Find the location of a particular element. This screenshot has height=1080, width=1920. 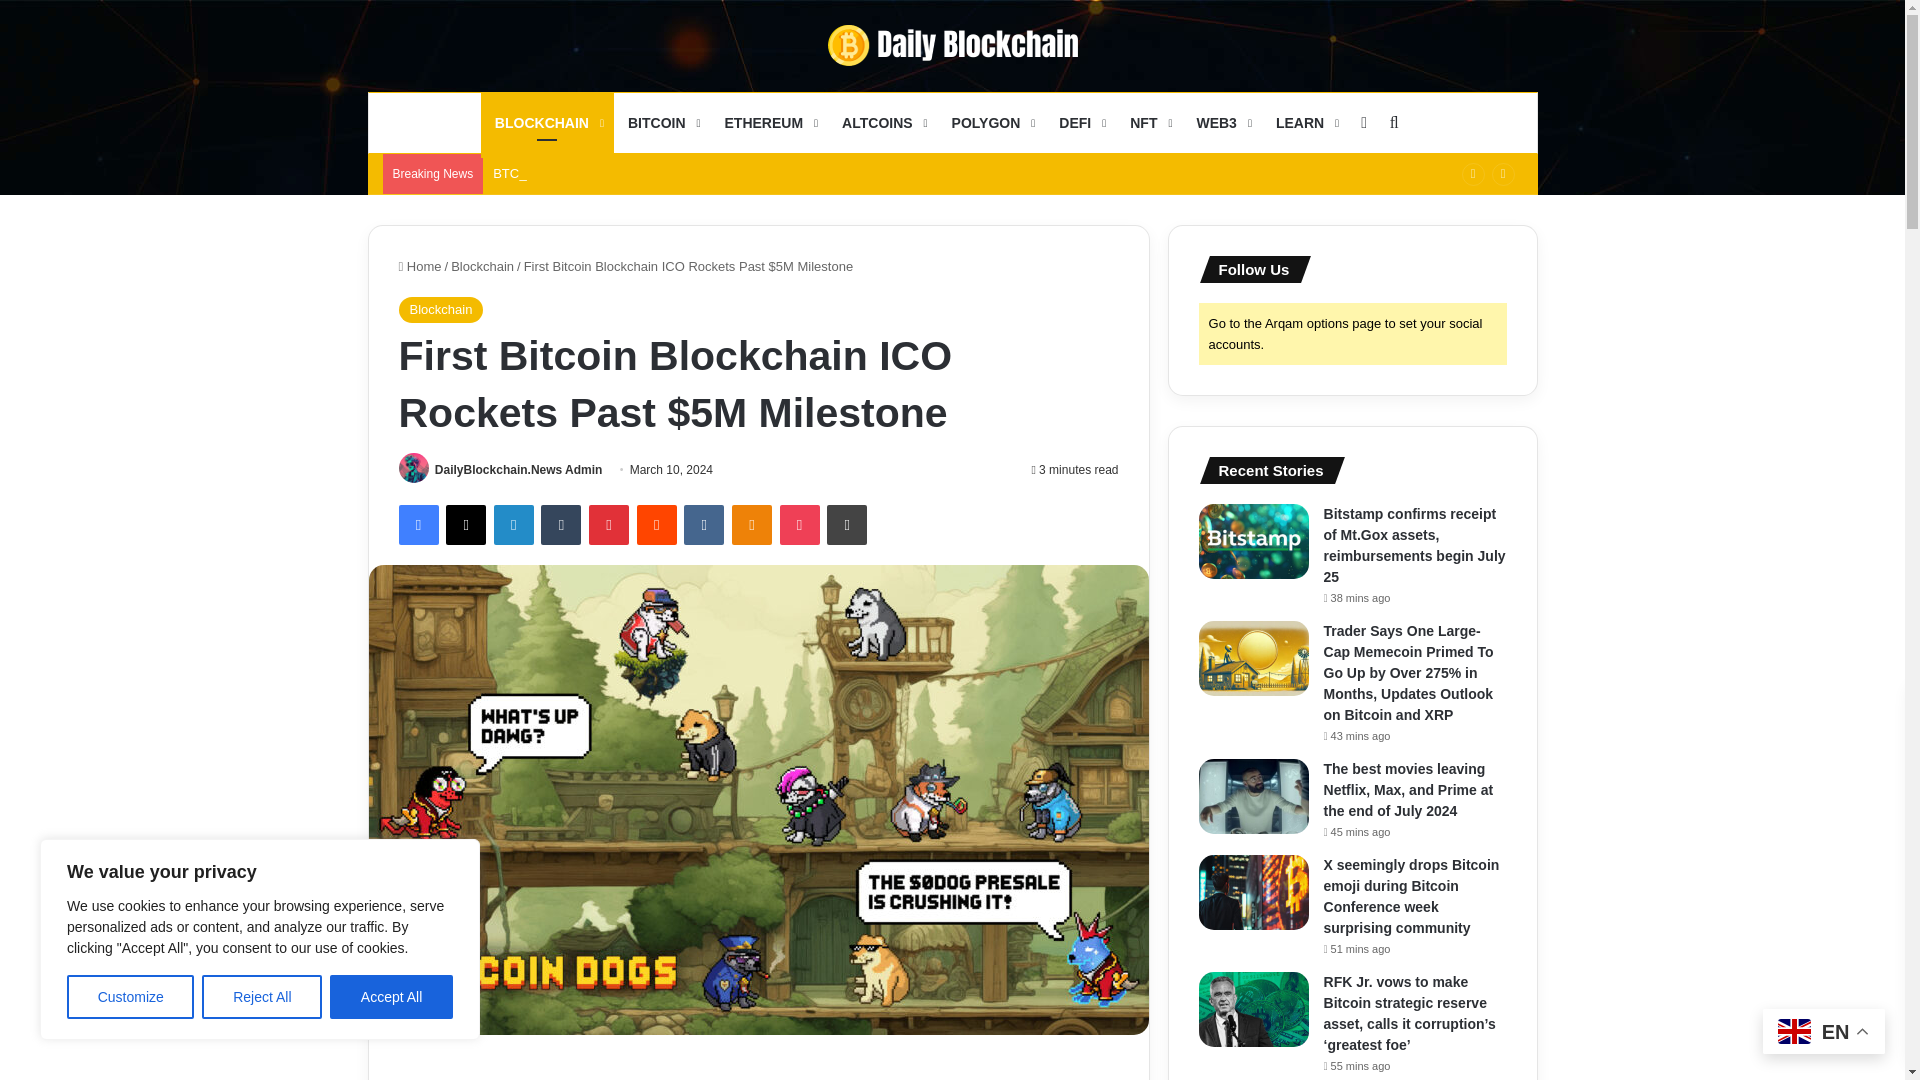

Customize is located at coordinates (130, 997).